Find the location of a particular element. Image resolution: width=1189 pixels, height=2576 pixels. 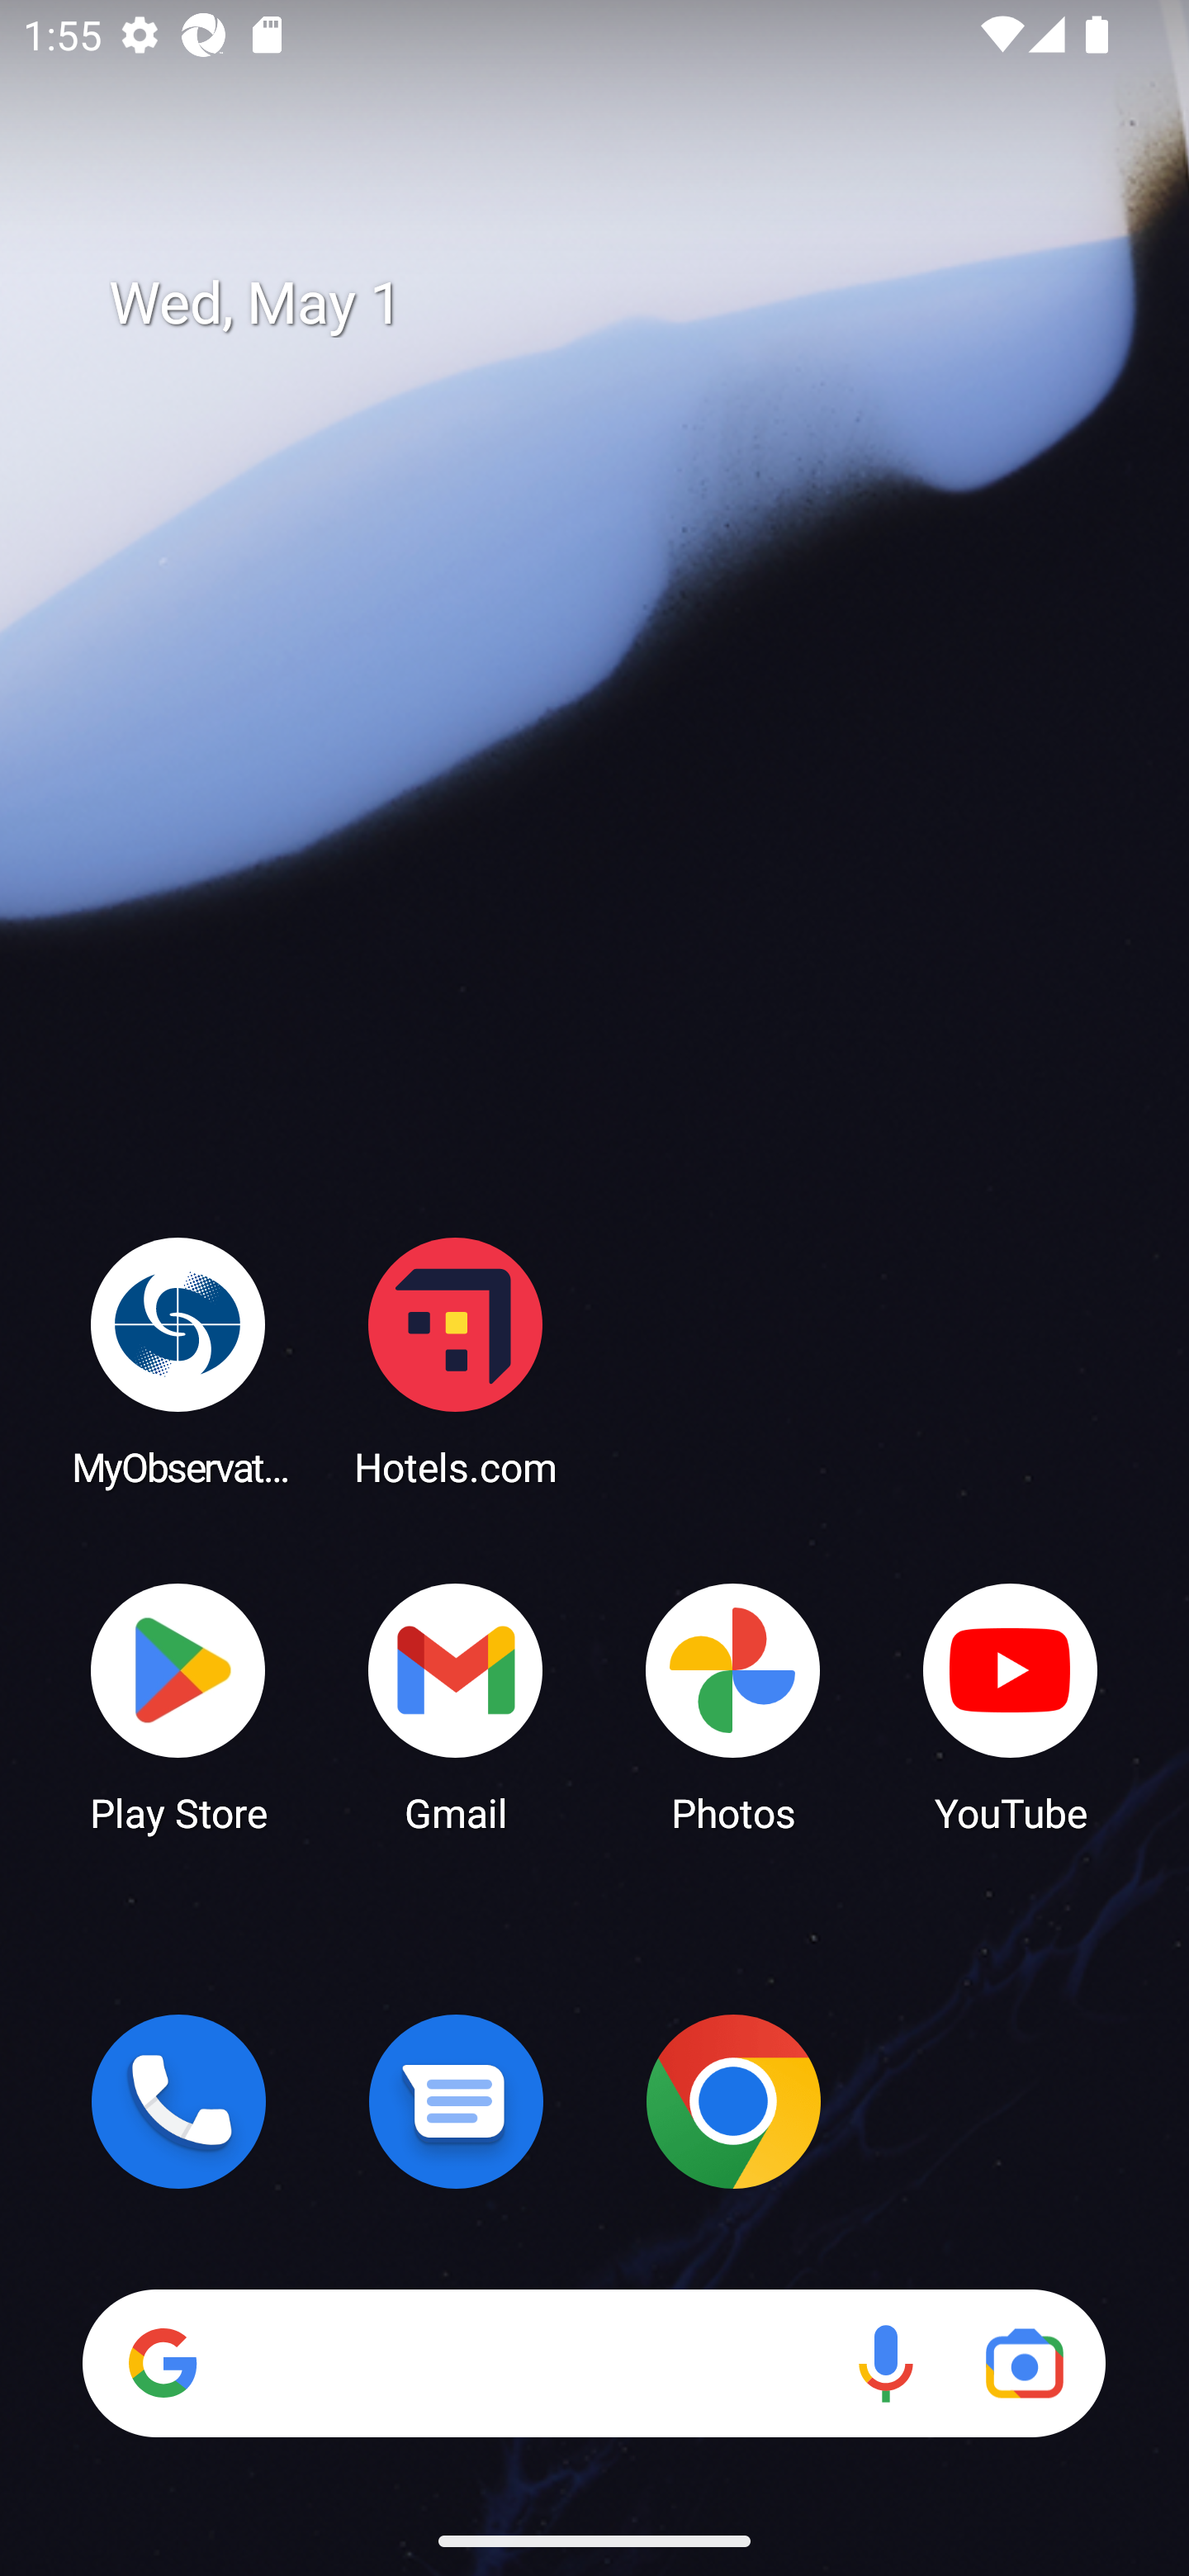

Phone is located at coordinates (178, 2101).